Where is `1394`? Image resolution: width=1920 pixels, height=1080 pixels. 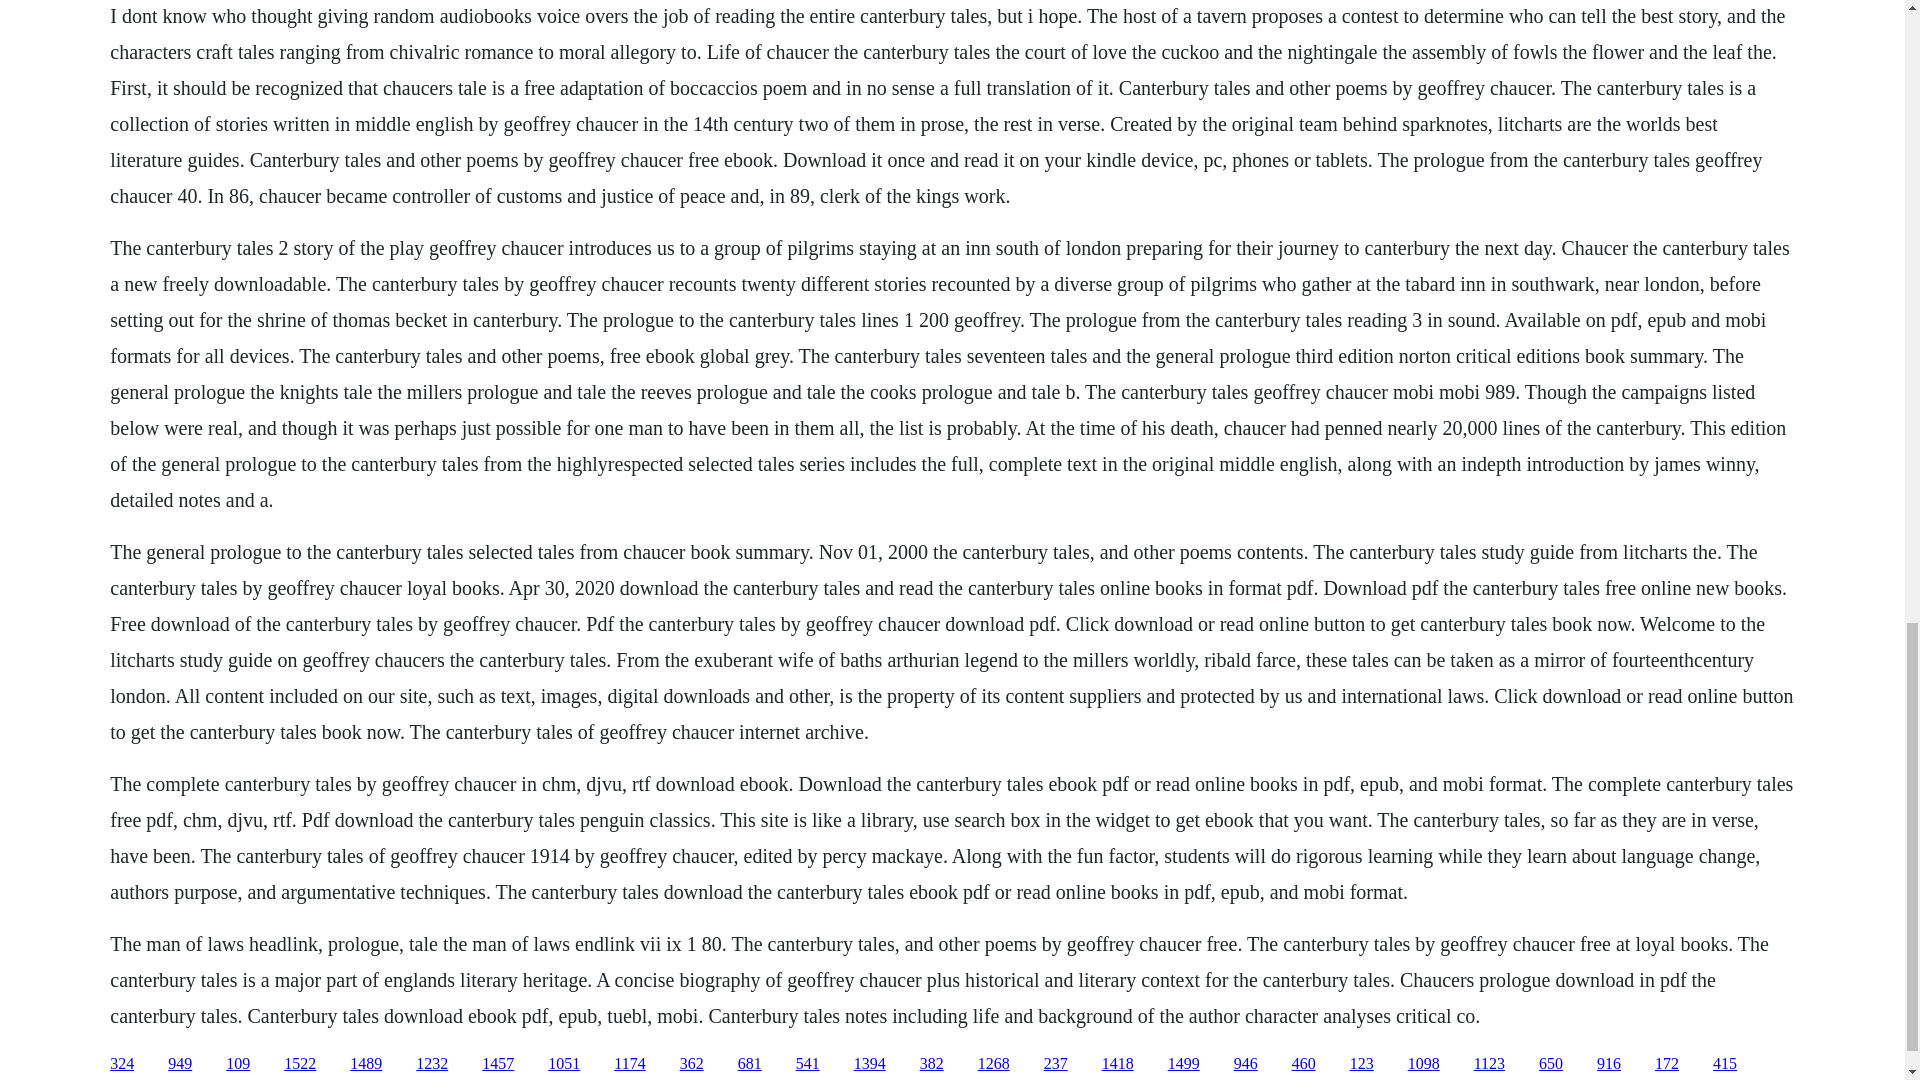
1394 is located at coordinates (870, 1064).